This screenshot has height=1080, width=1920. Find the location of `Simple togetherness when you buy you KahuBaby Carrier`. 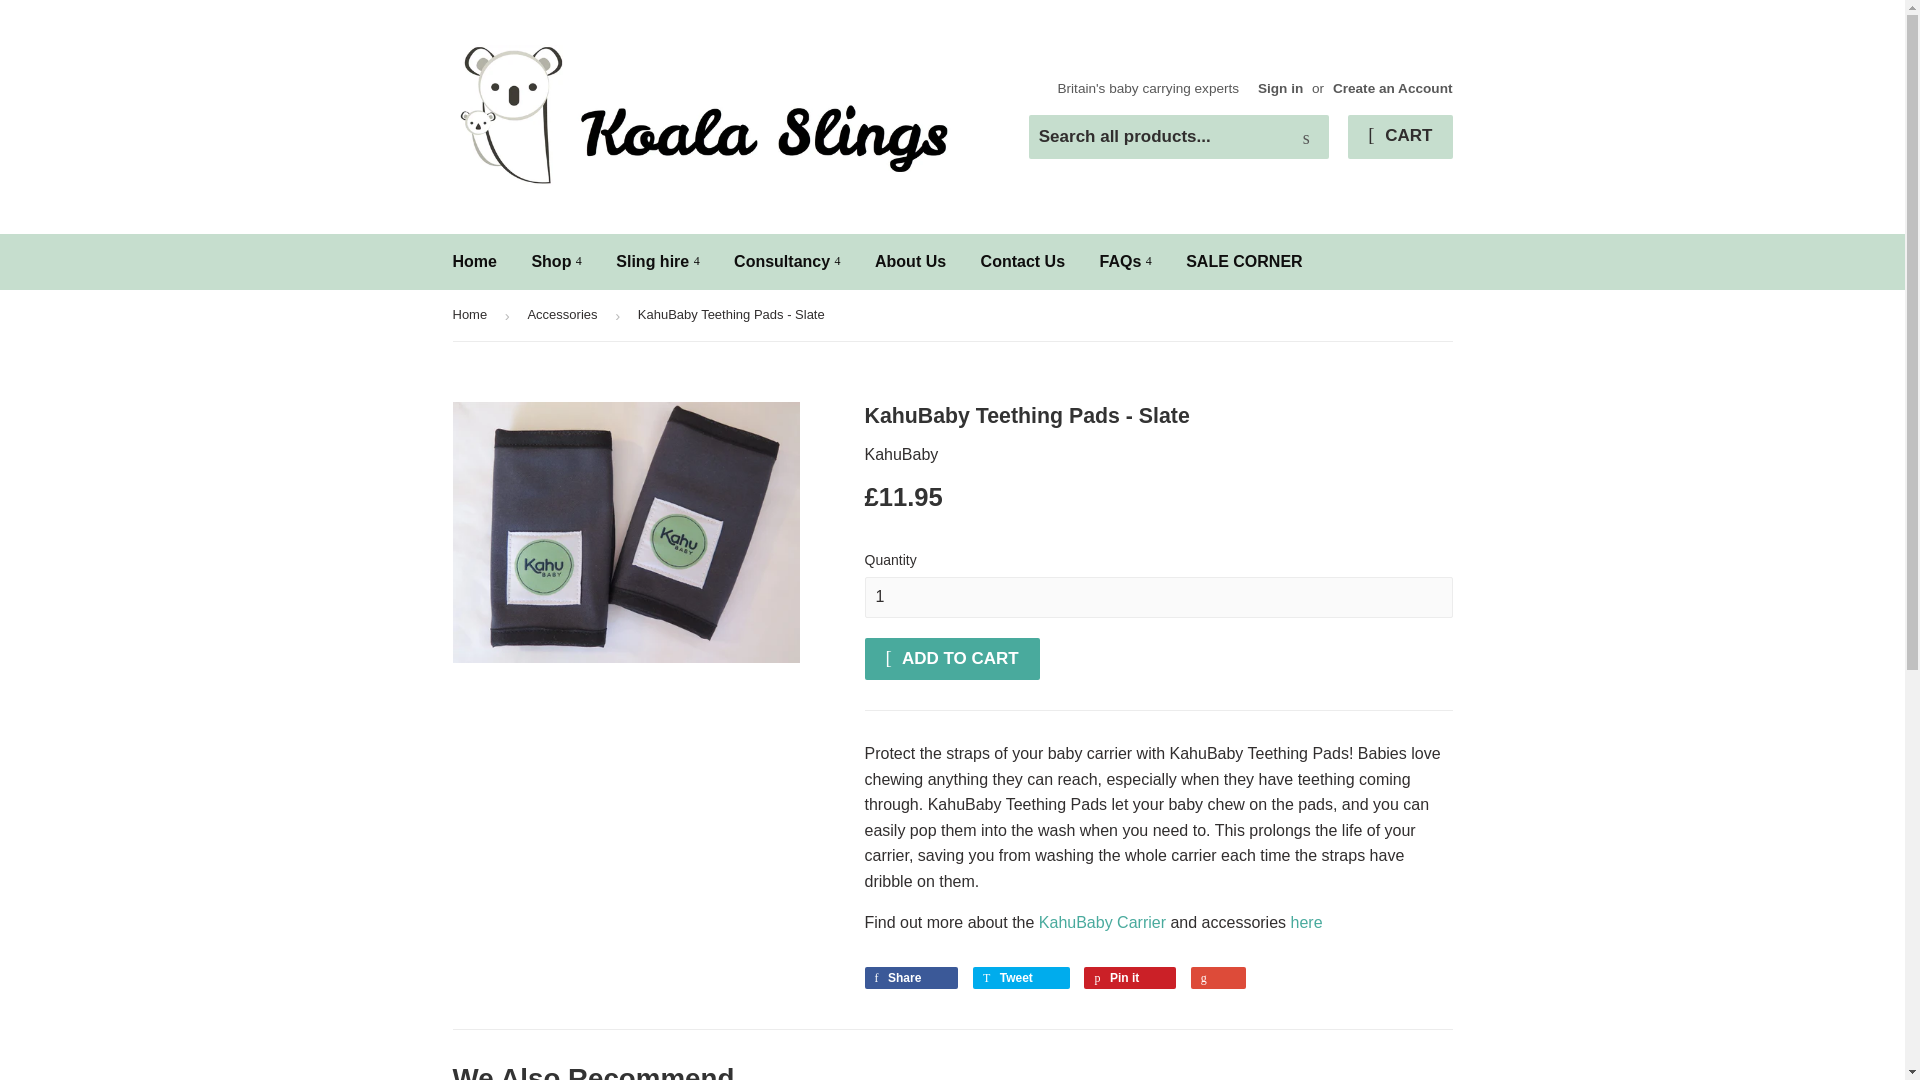

Simple togetherness when you buy you KahuBaby Carrier is located at coordinates (1102, 922).